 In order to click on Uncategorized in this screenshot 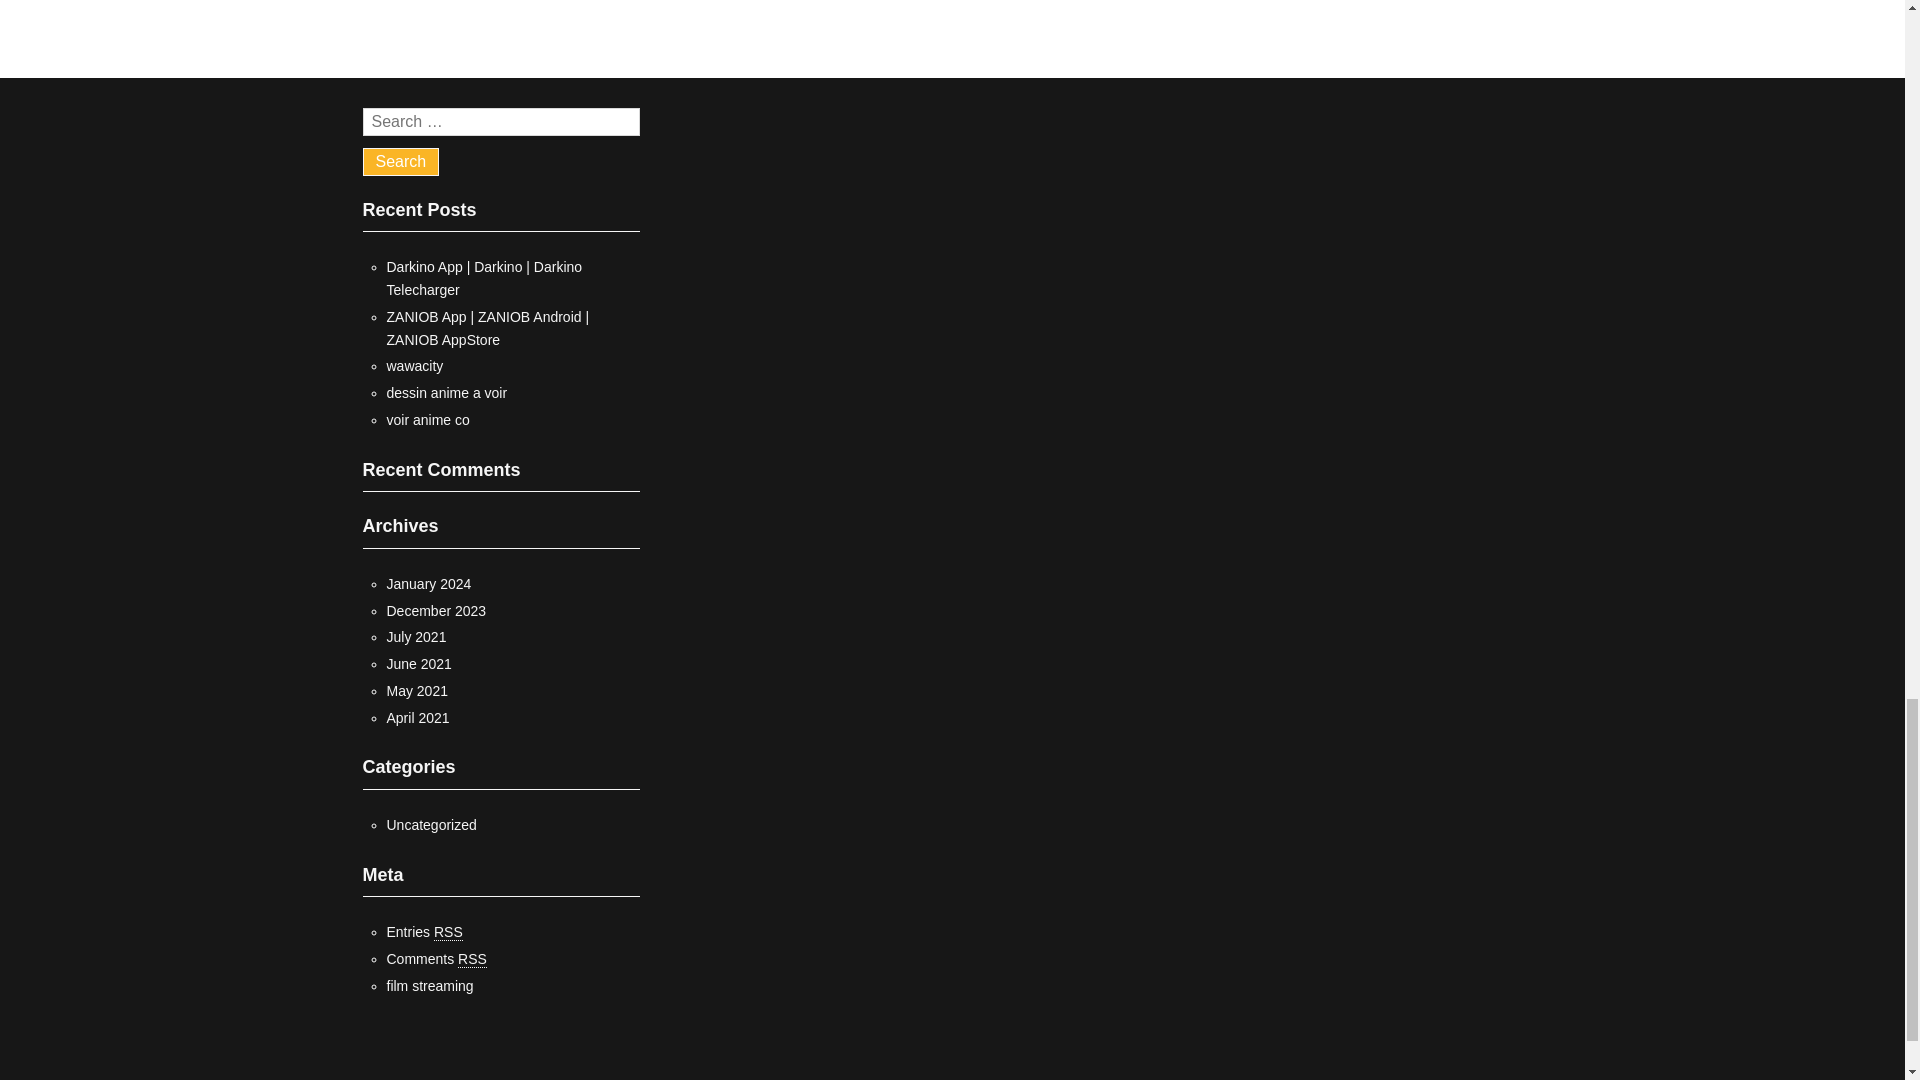, I will do `click(430, 824)`.